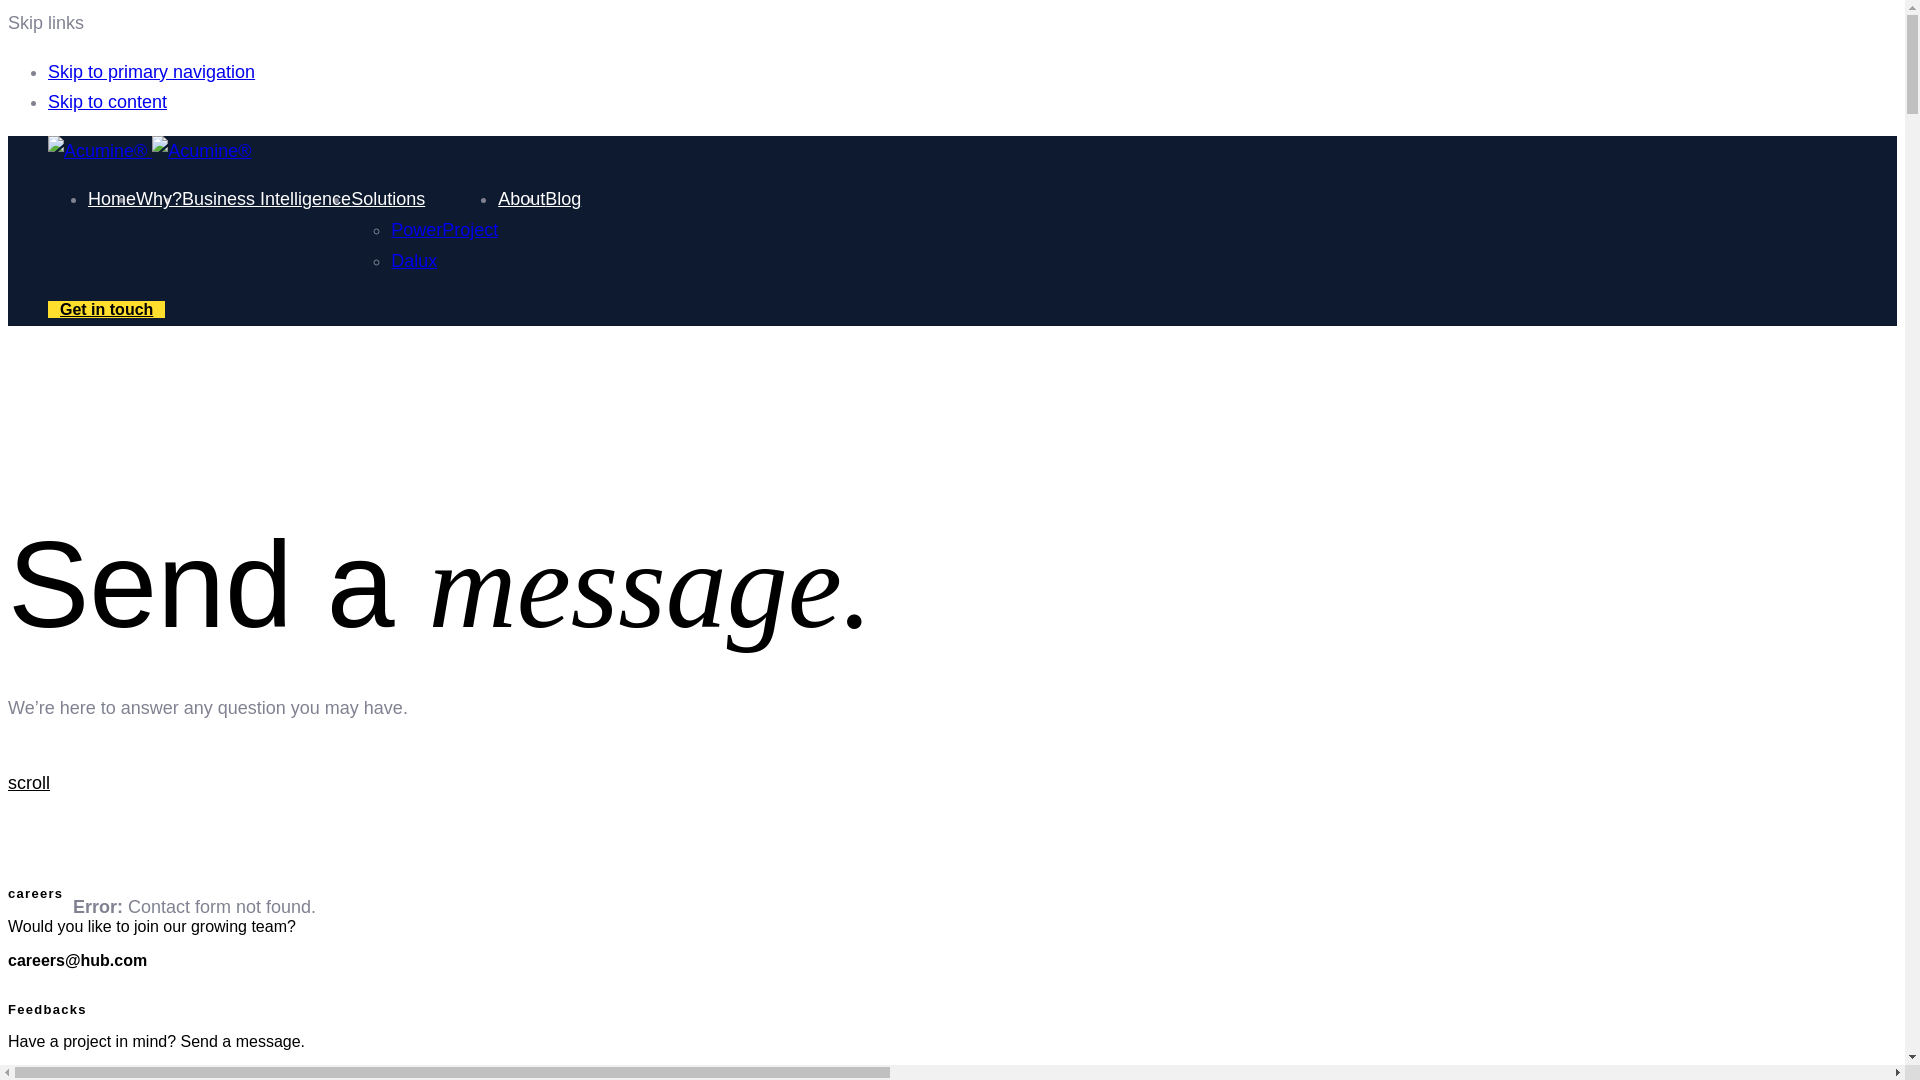  Describe the element at coordinates (112, 199) in the screenshot. I see `Home` at that location.